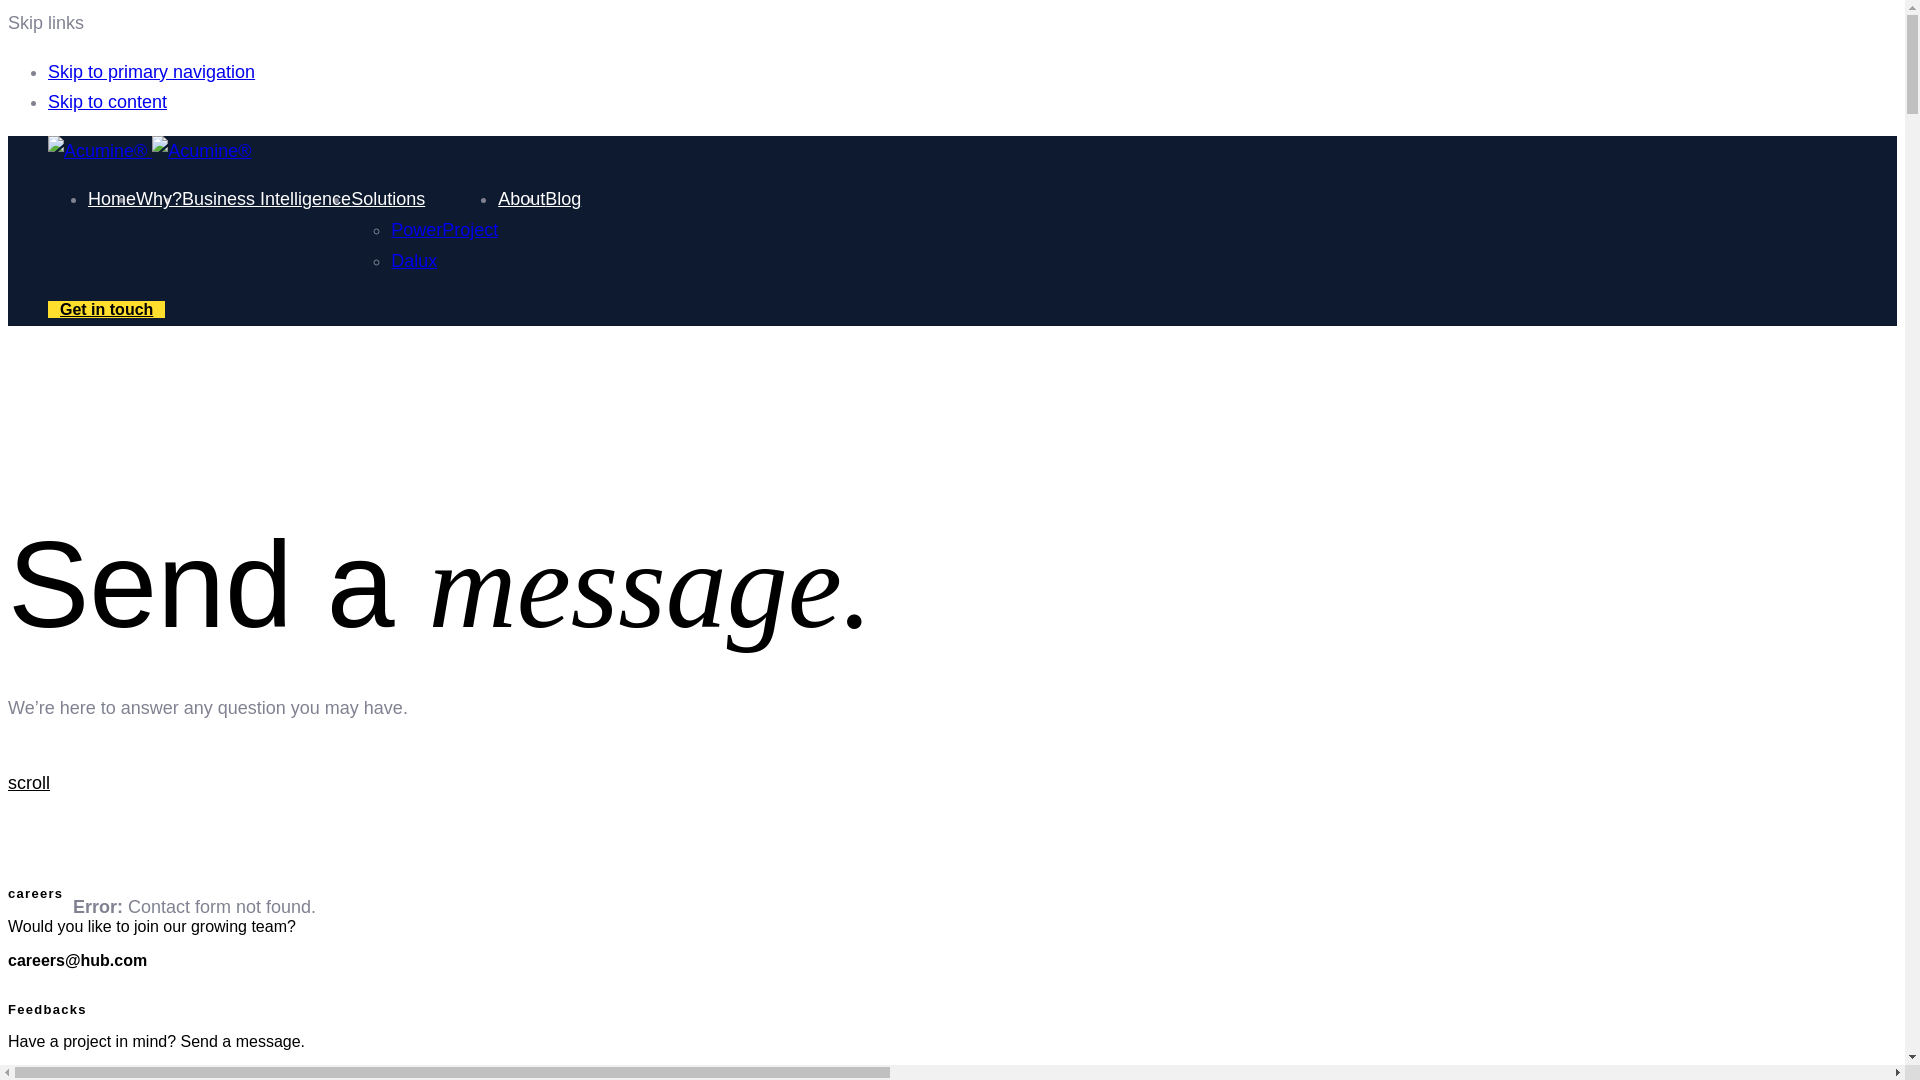  Describe the element at coordinates (112, 199) in the screenshot. I see `Home` at that location.